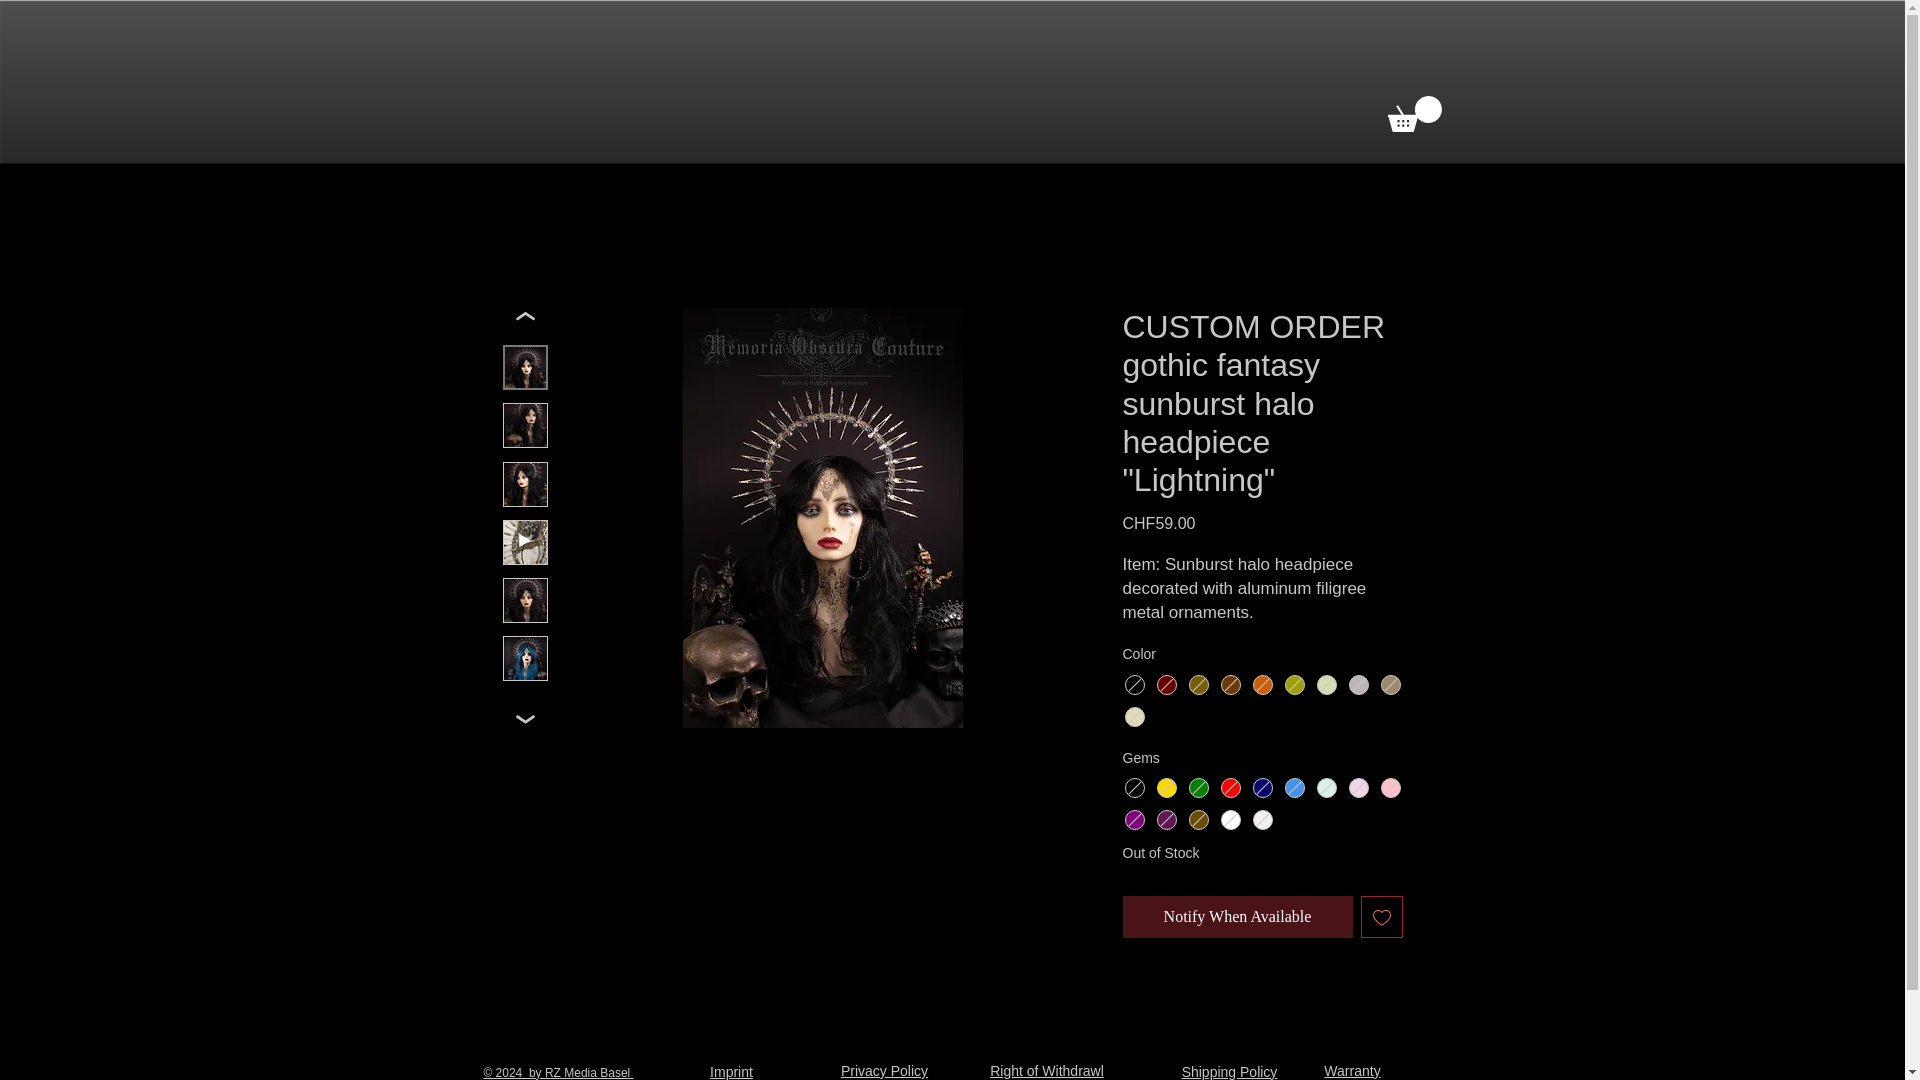 This screenshot has height=1080, width=1920. Describe the element at coordinates (1236, 917) in the screenshot. I see `Notify When Available` at that location.